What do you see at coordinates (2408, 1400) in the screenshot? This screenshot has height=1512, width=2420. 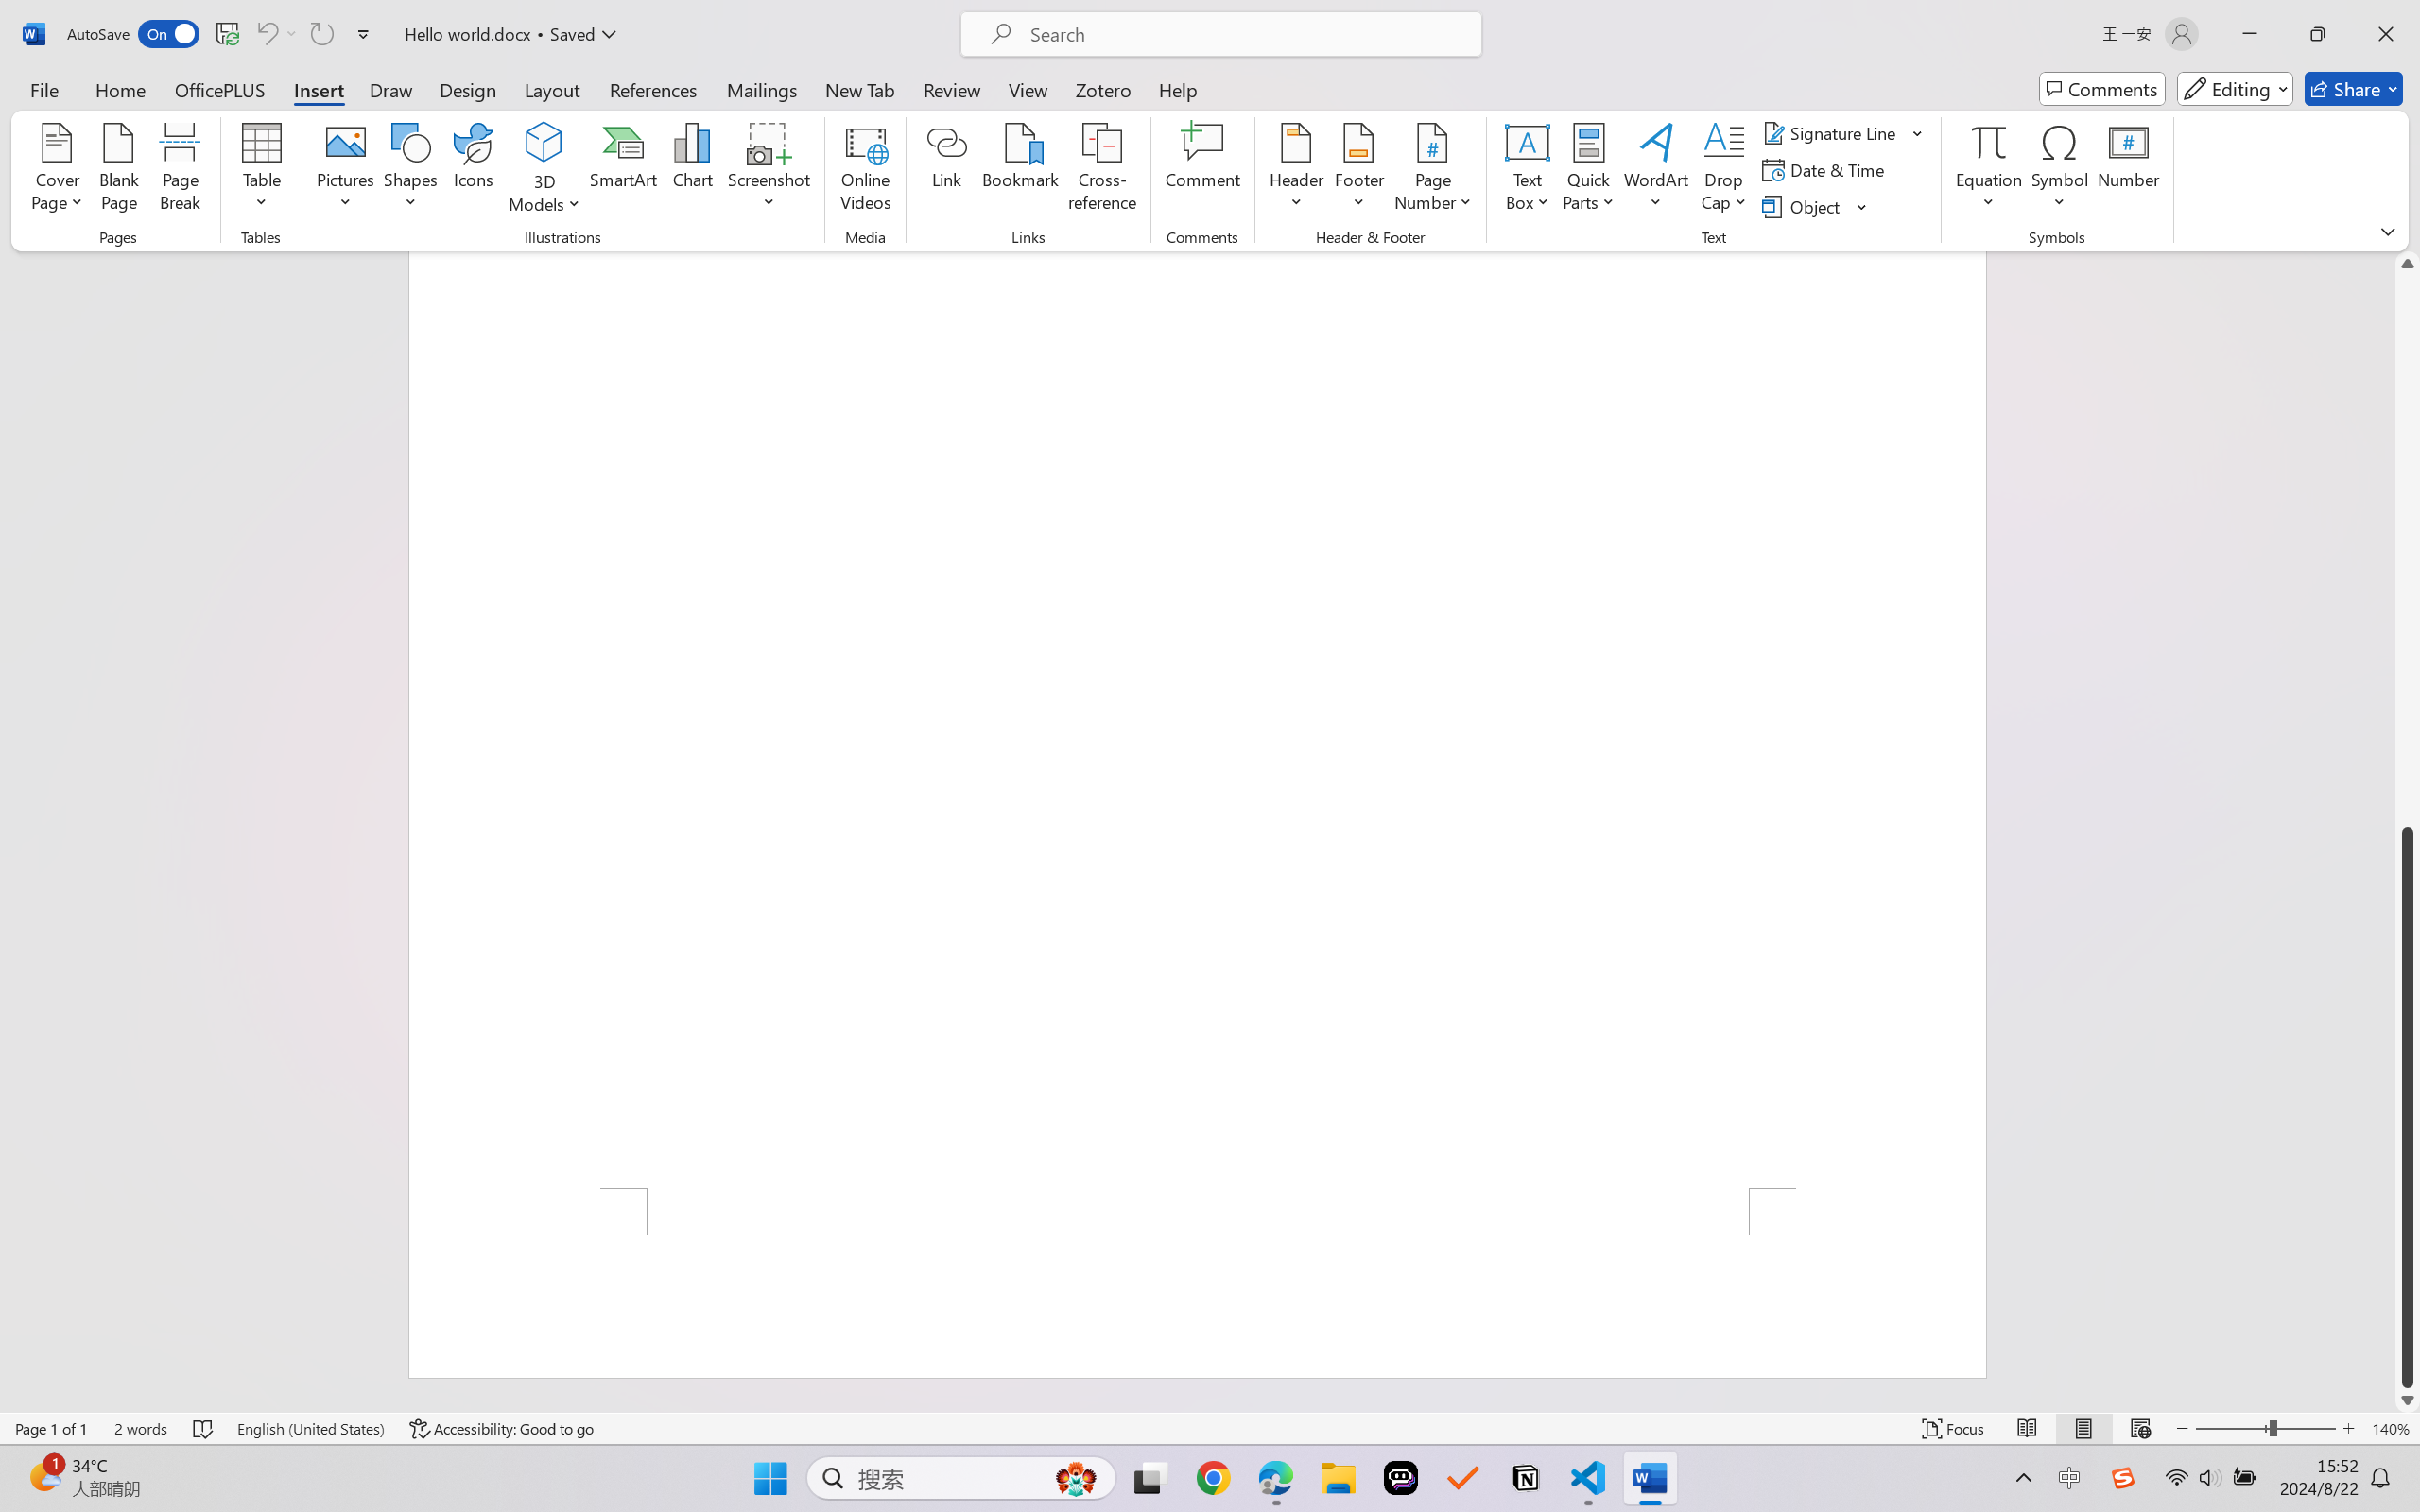 I see `Line down` at bounding box center [2408, 1400].